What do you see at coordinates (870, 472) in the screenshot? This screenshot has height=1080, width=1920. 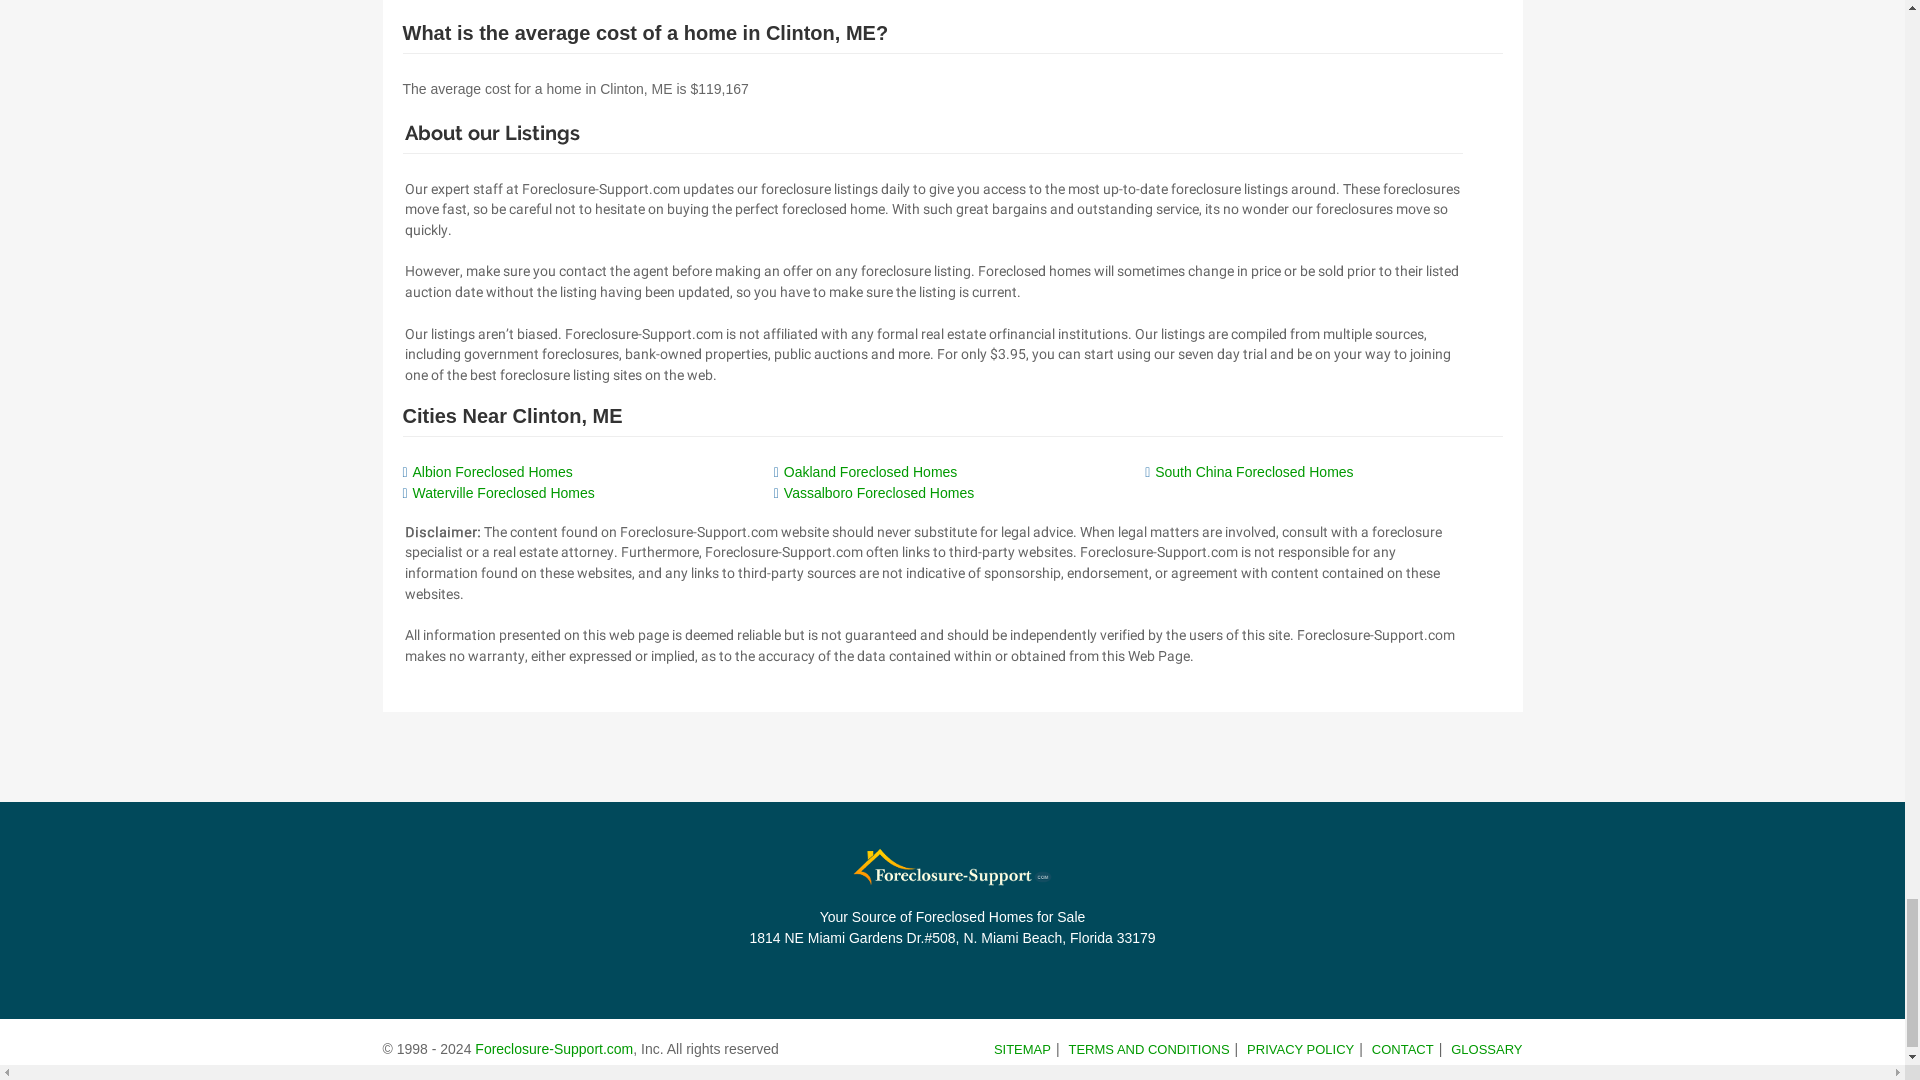 I see `Oakland` at bounding box center [870, 472].